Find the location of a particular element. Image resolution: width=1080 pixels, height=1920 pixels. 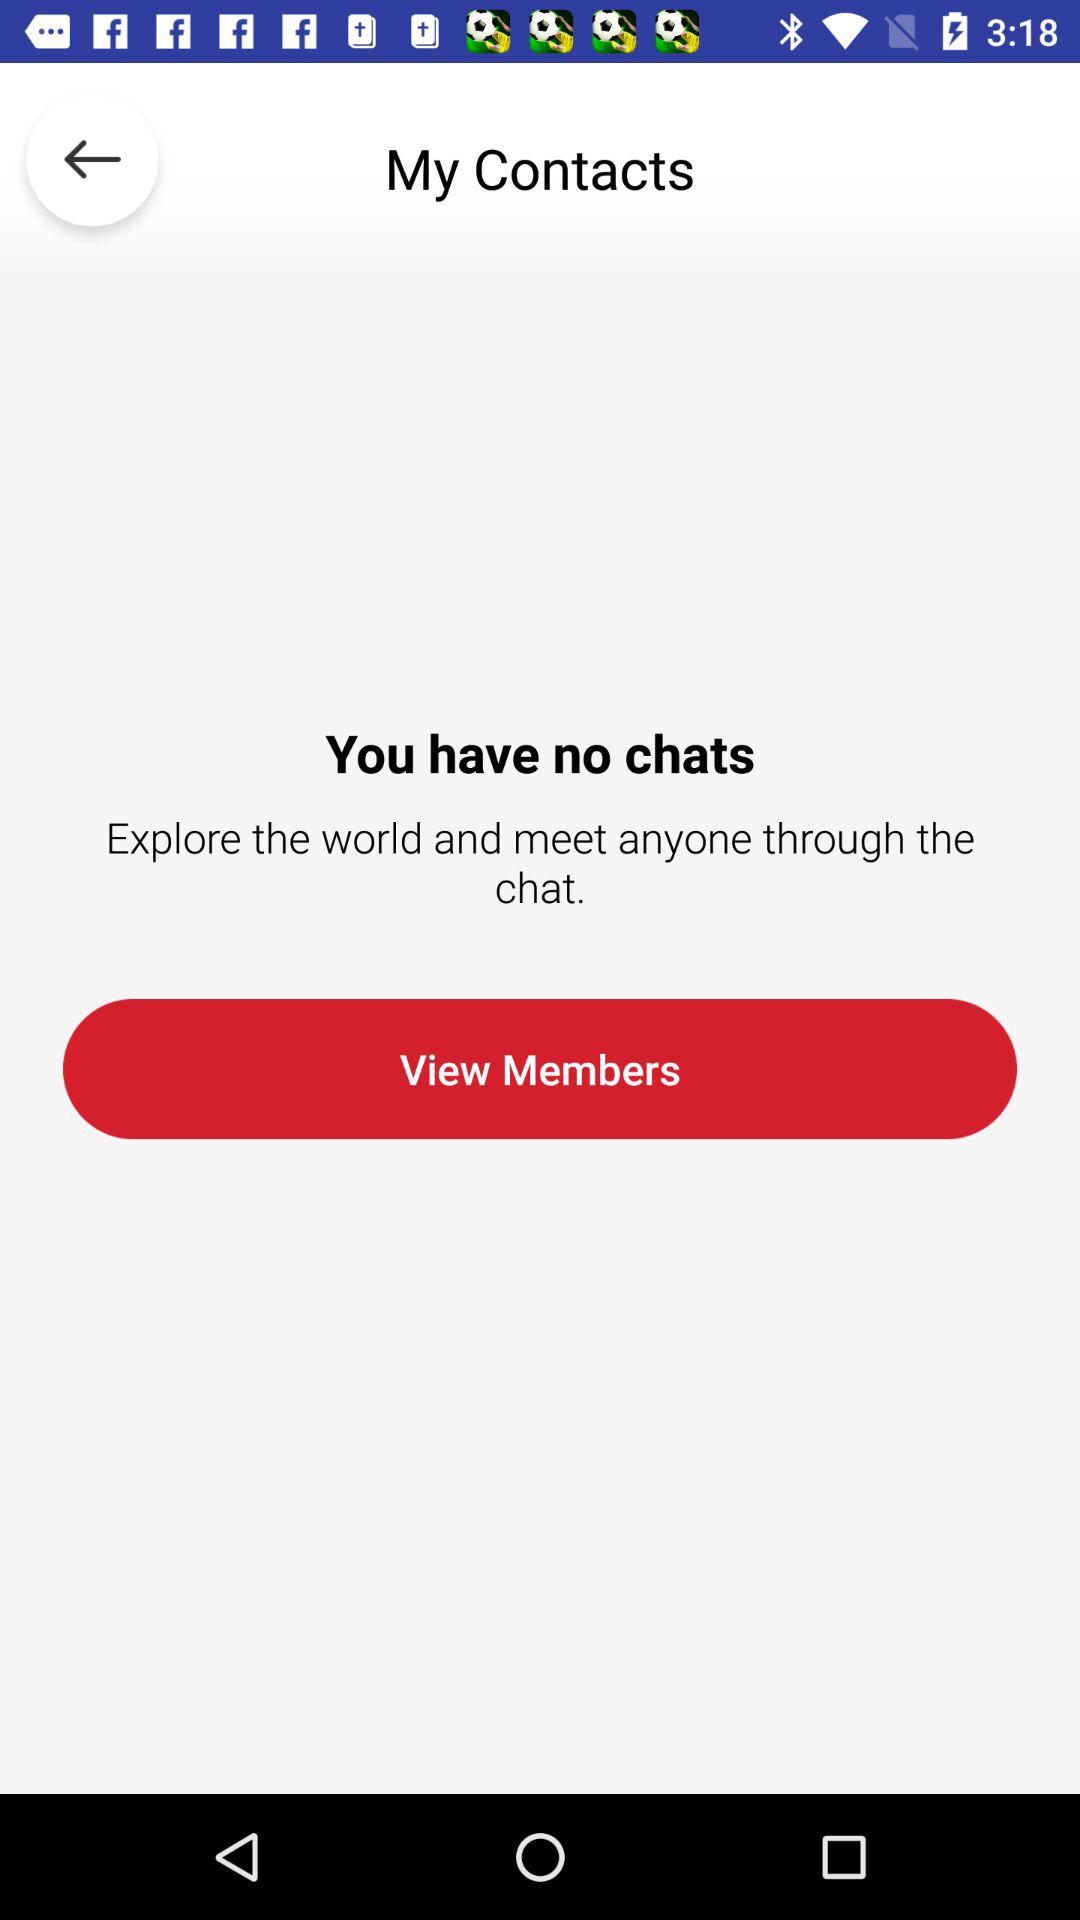

open the icon to the left of my contacts icon is located at coordinates (92, 168).